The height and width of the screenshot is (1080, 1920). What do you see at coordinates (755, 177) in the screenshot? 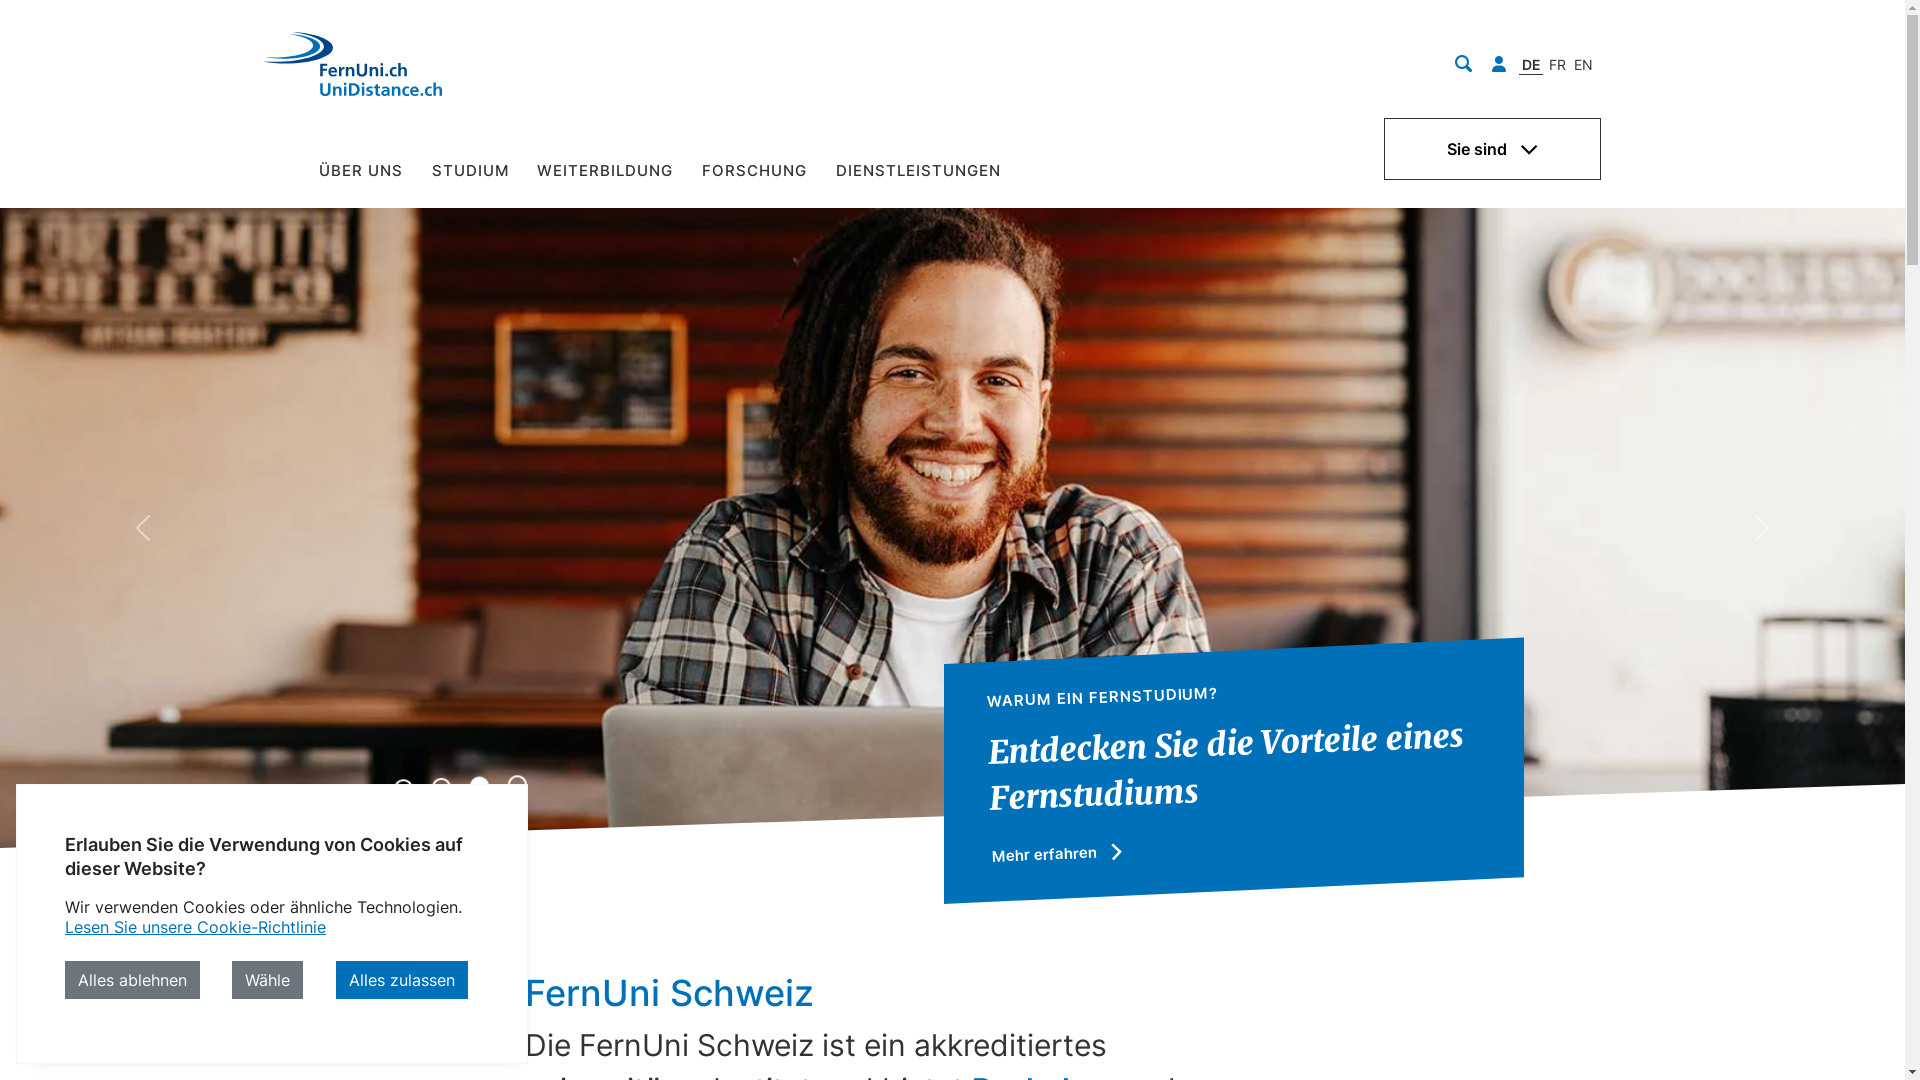
I see `FORSCHUNG` at bounding box center [755, 177].